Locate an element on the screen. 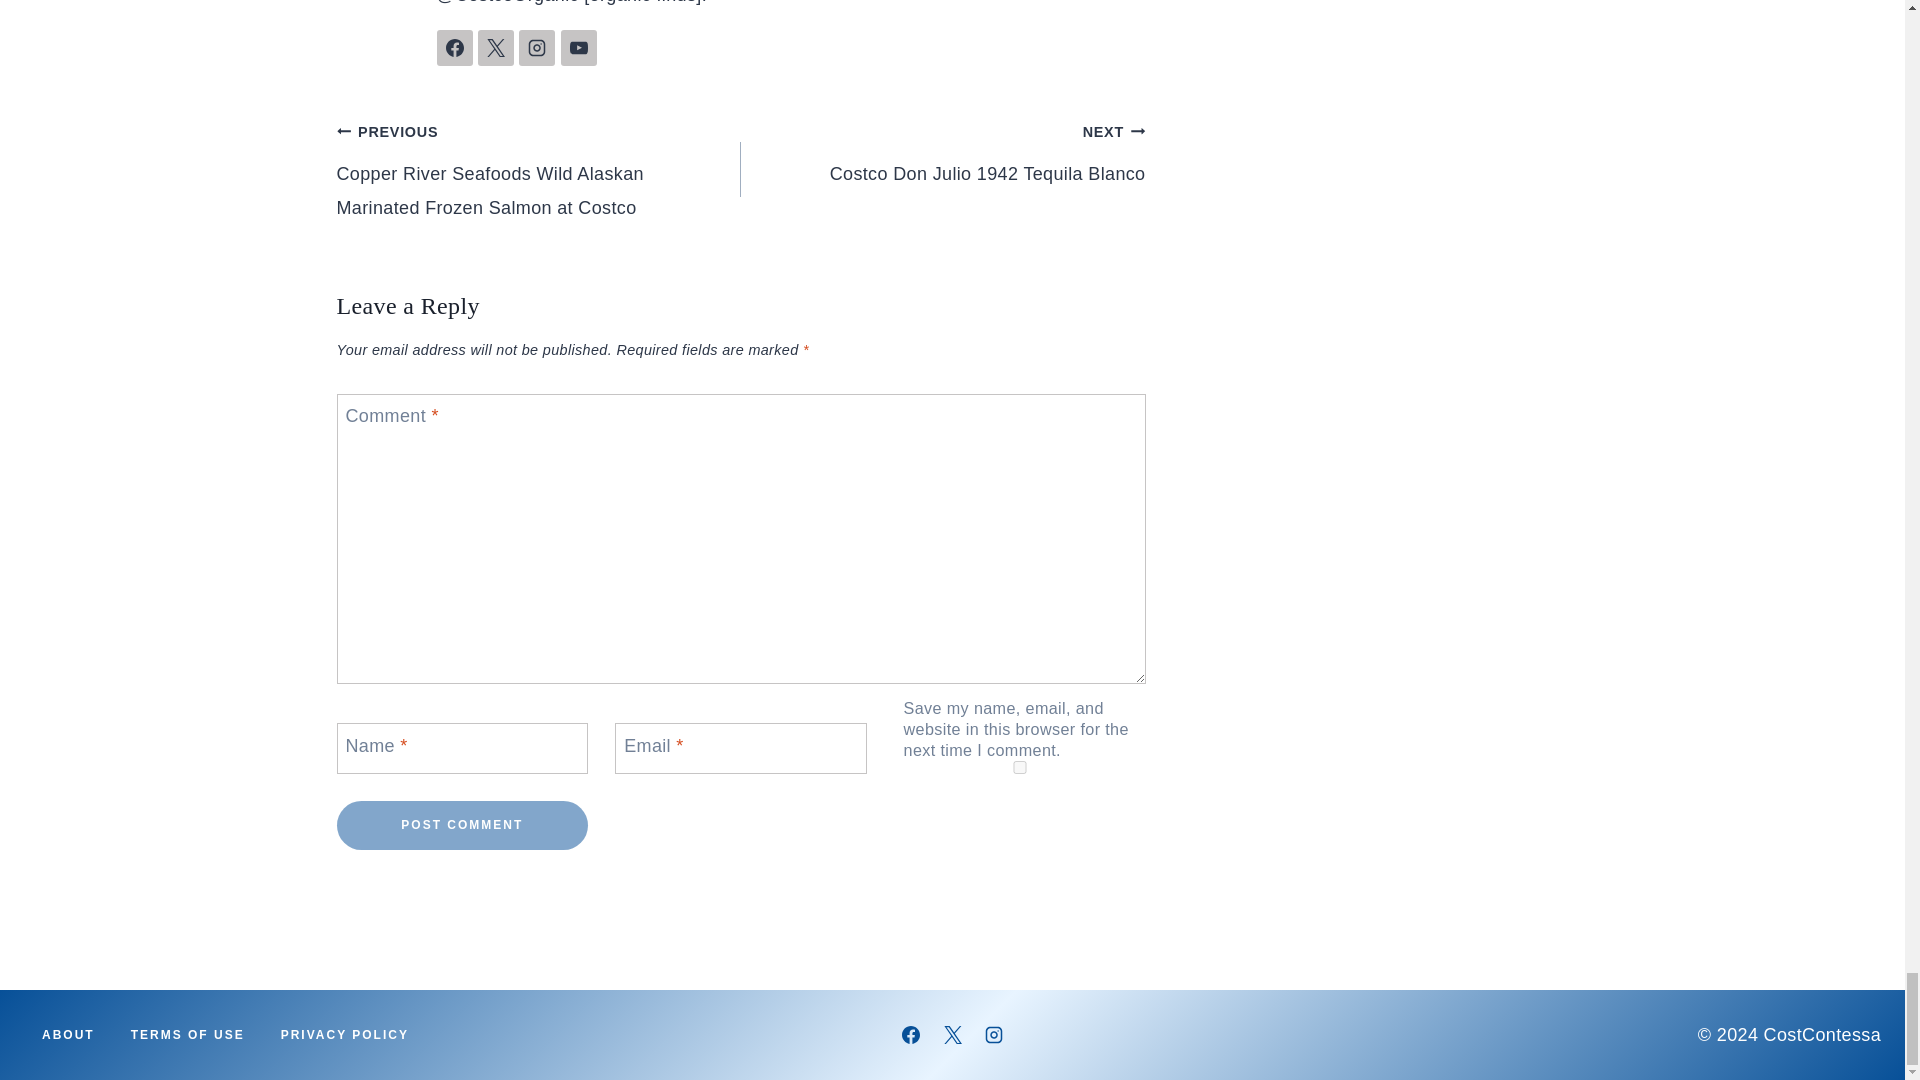 The image size is (1920, 1080). Follow Marie on X formerly Twitter is located at coordinates (496, 48).